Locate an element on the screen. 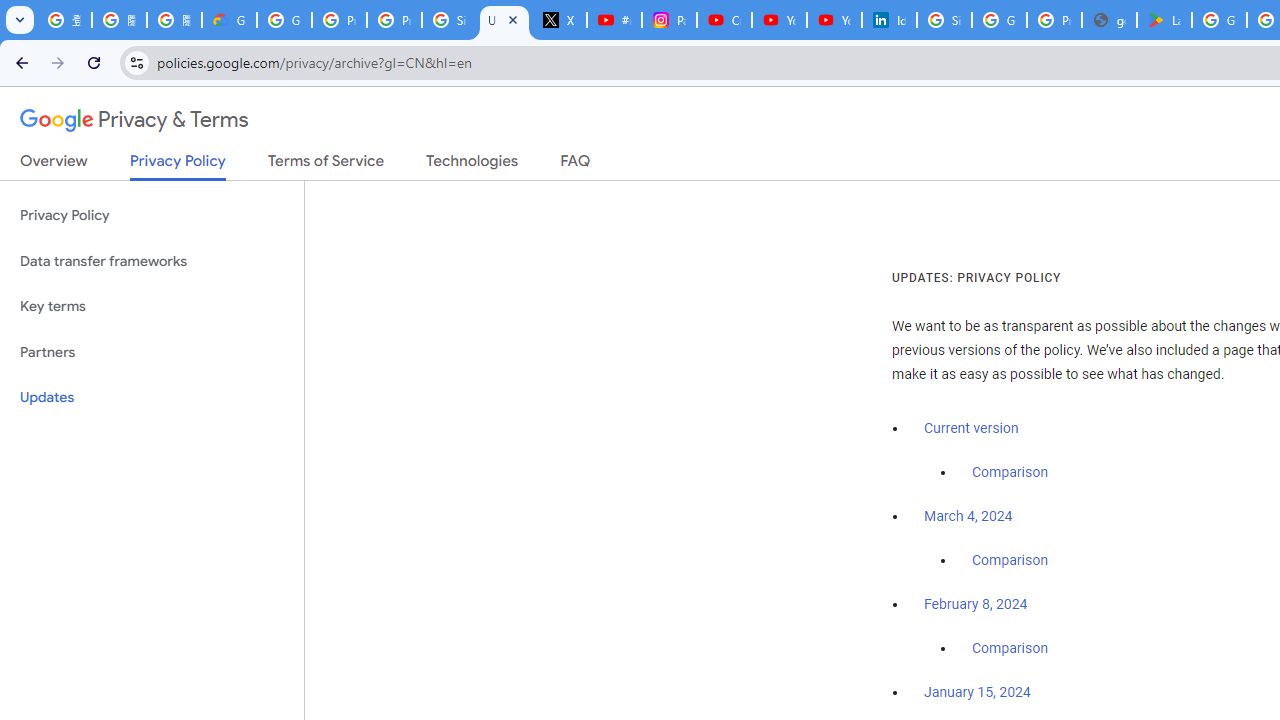 Image resolution: width=1280 pixels, height=720 pixels. #nbabasketballhighlights - YouTube is located at coordinates (614, 20).